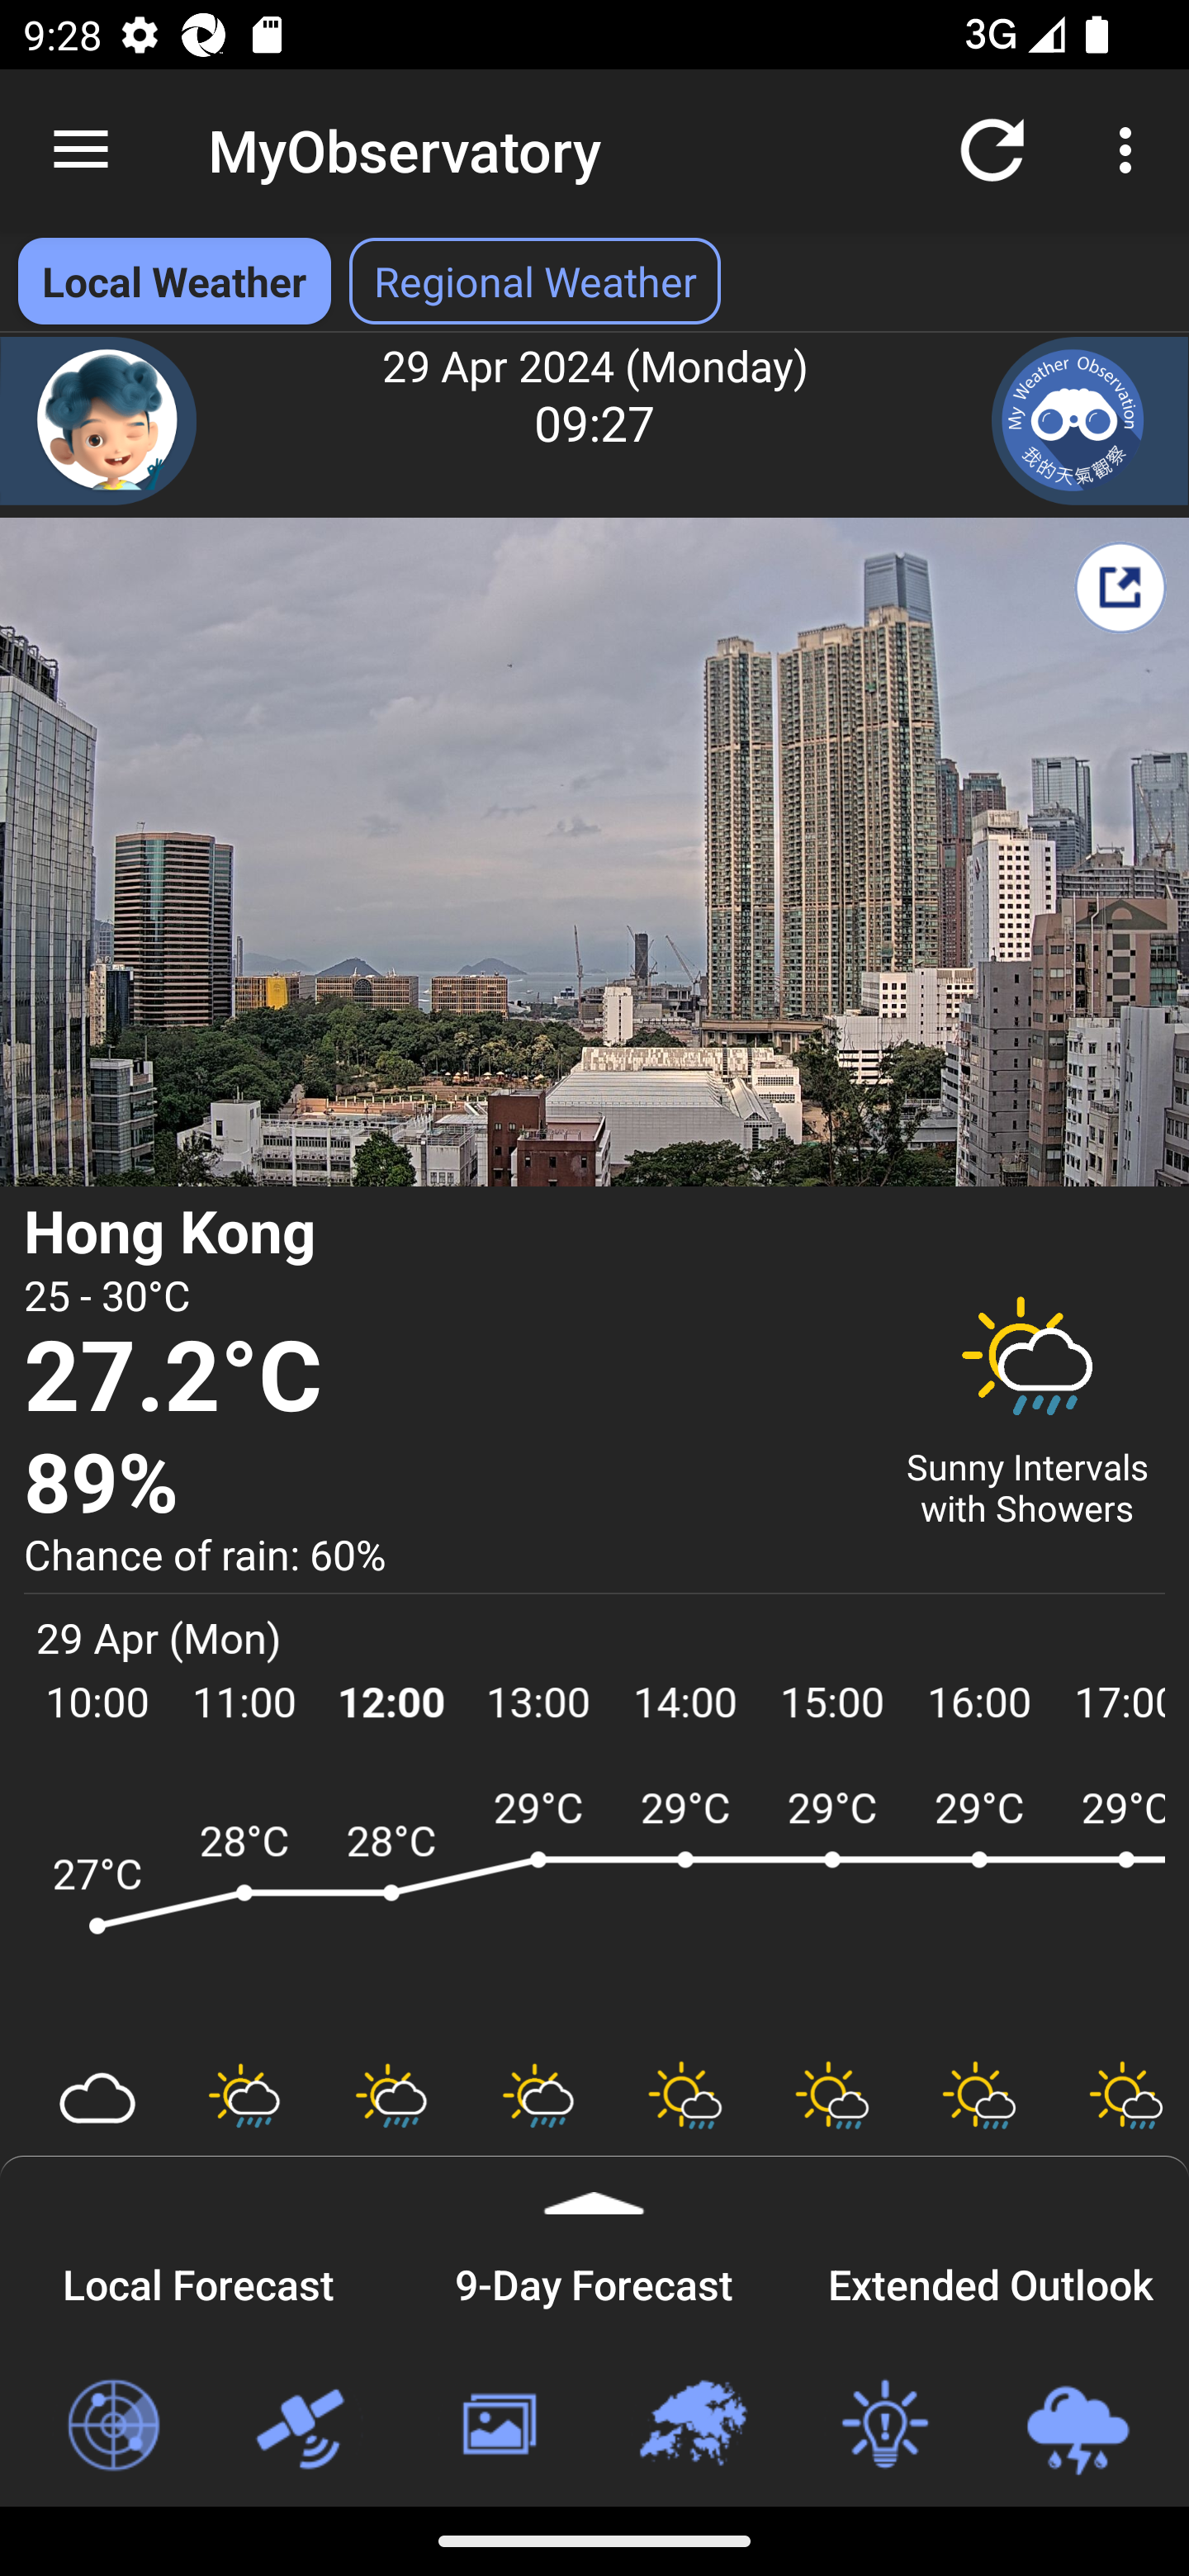 Image resolution: width=1189 pixels, height=2576 pixels. What do you see at coordinates (81, 150) in the screenshot?
I see `Navigate up` at bounding box center [81, 150].